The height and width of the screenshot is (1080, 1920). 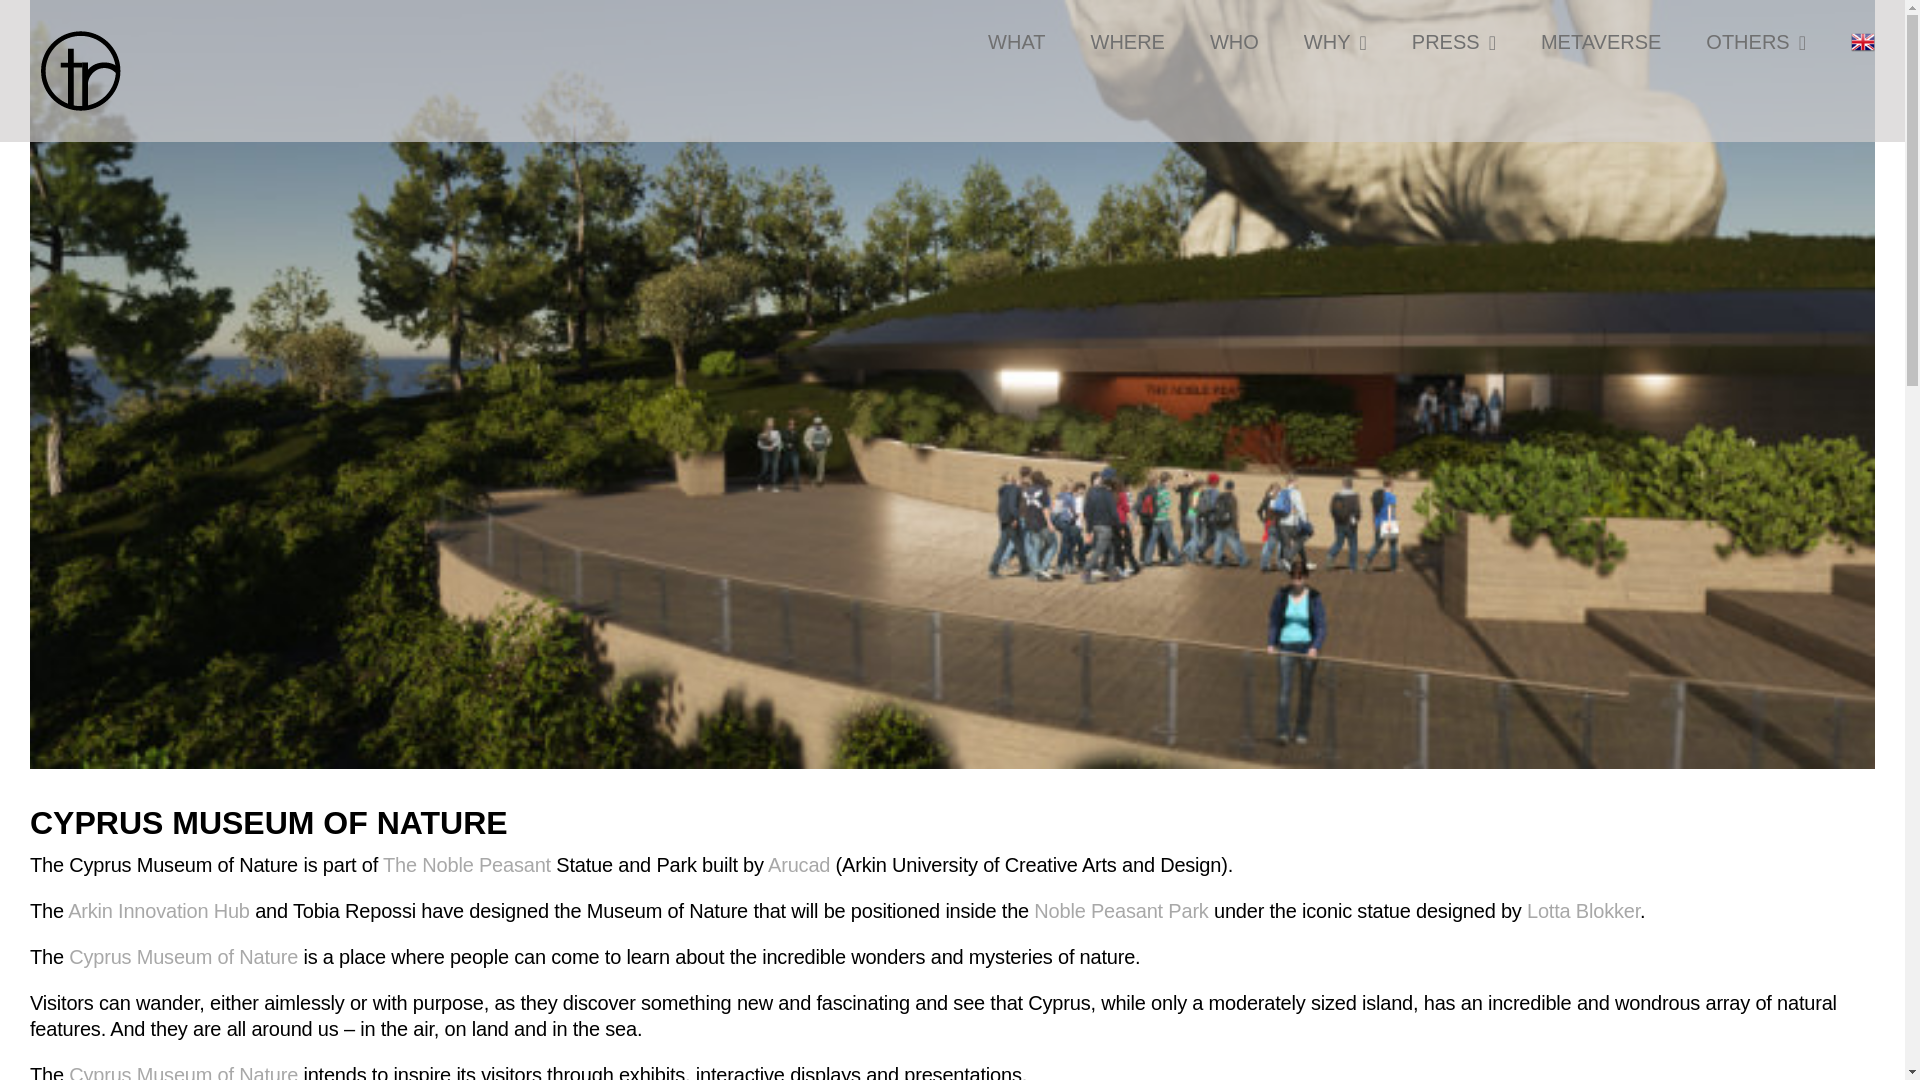 What do you see at coordinates (1600, 42) in the screenshot?
I see `METAVERSE` at bounding box center [1600, 42].